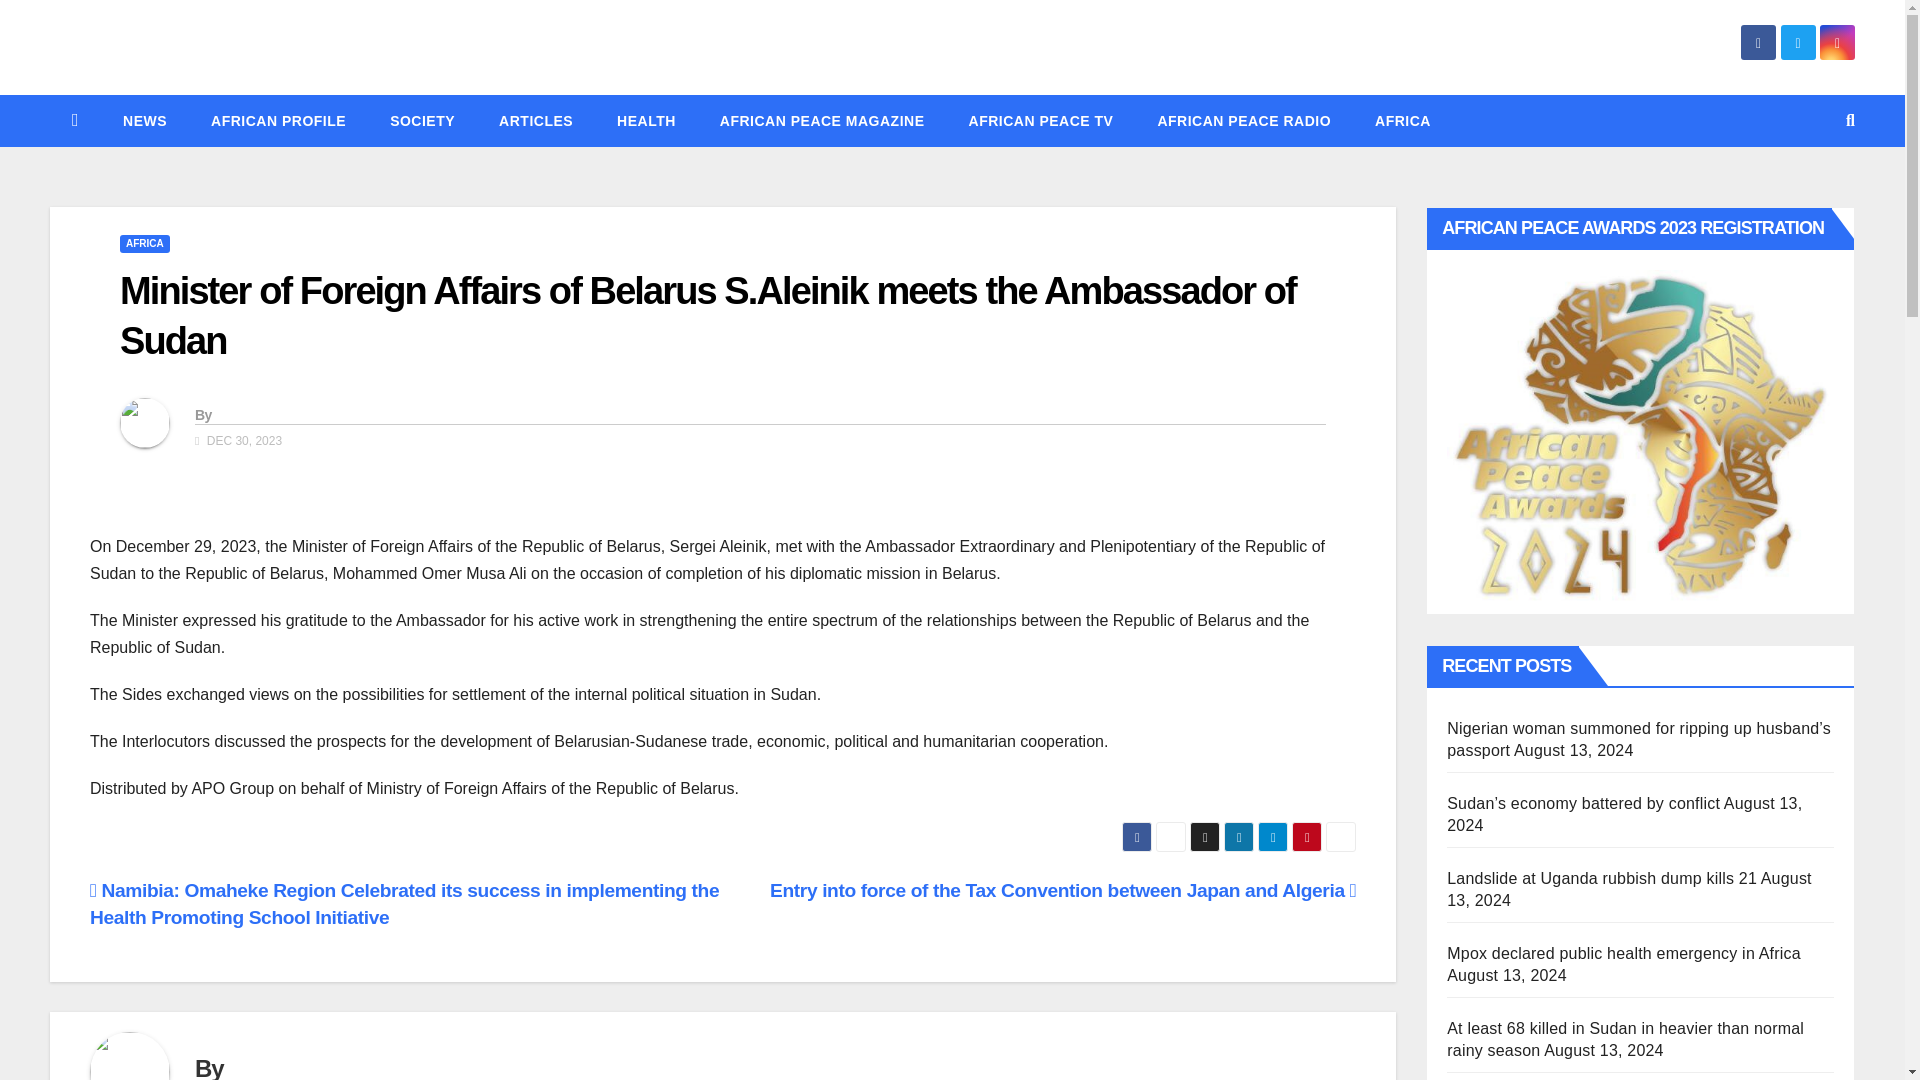 Image resolution: width=1920 pixels, height=1080 pixels. I want to click on AFRICAN PEACE RADIO, so click(1244, 120).